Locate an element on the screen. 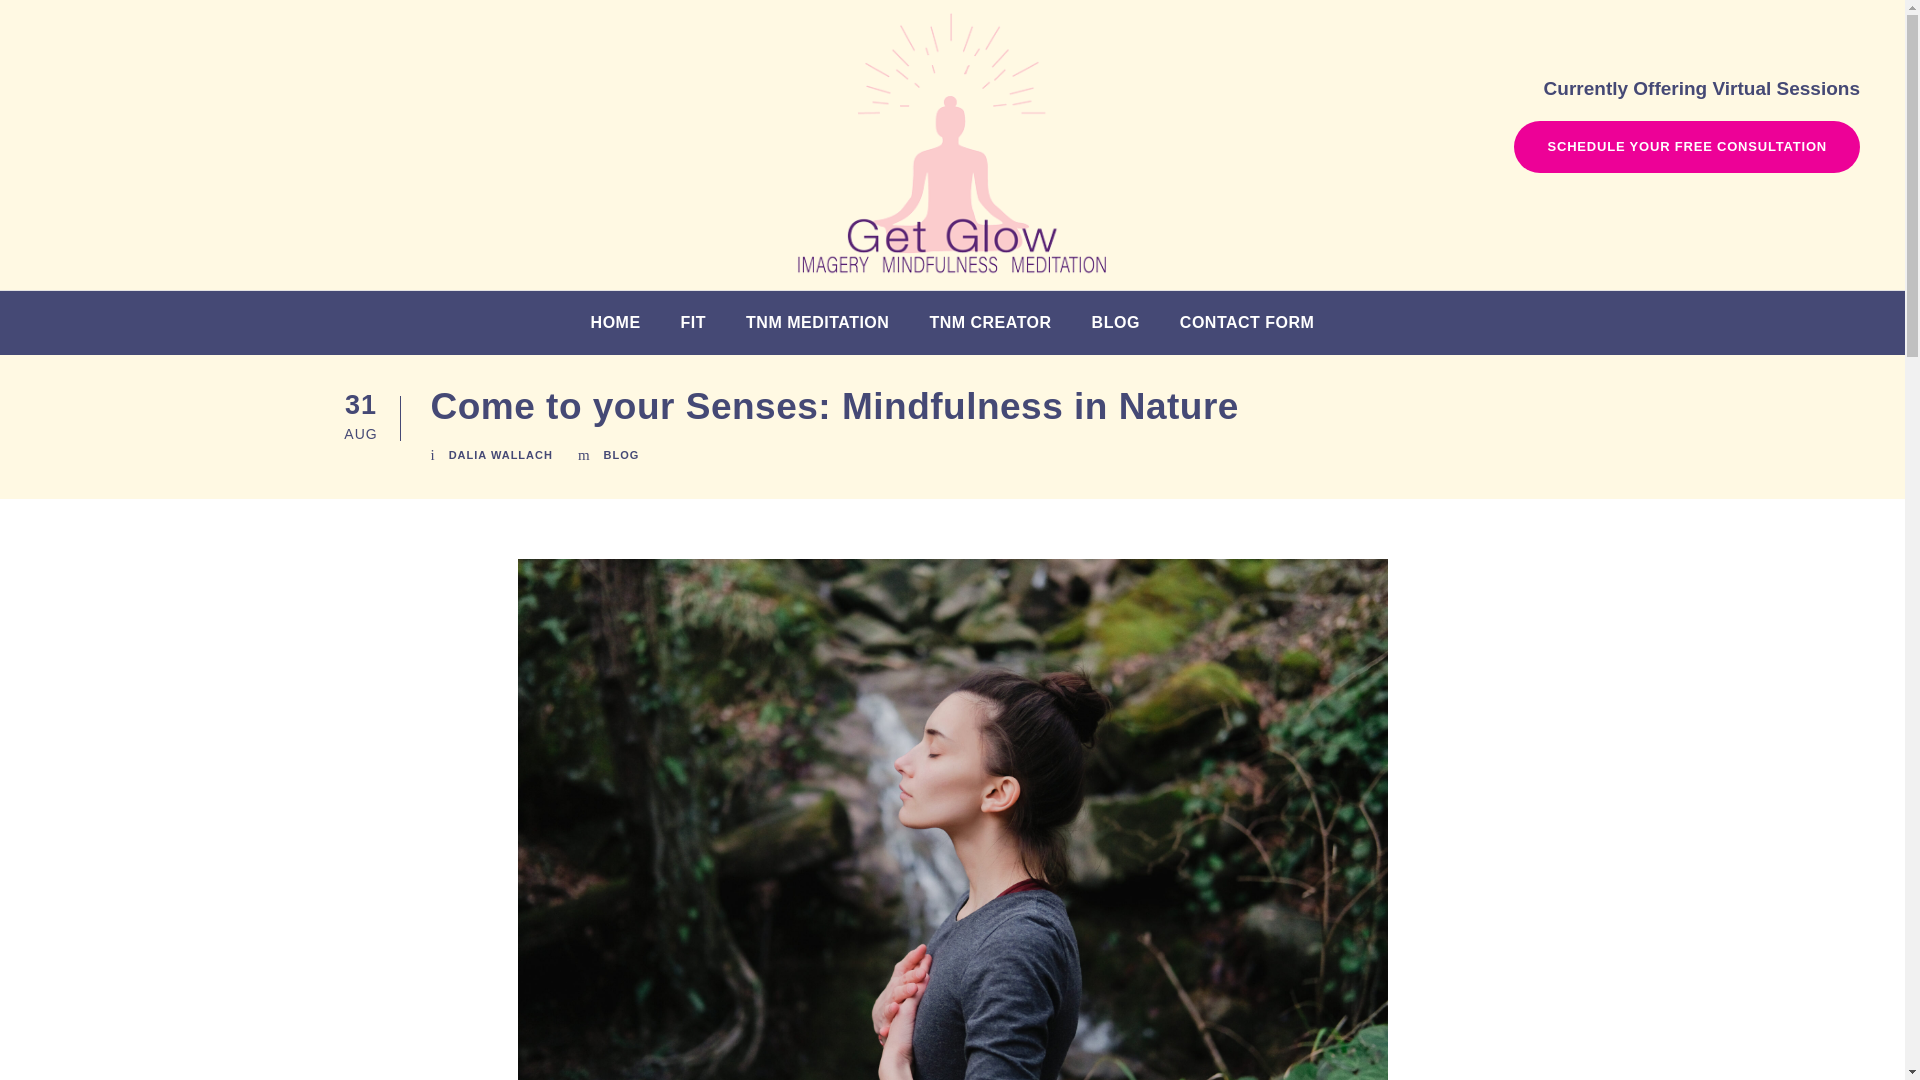 The width and height of the screenshot is (1920, 1080). SCHEDULE YOUR FREE CONSULTATION is located at coordinates (1687, 146).